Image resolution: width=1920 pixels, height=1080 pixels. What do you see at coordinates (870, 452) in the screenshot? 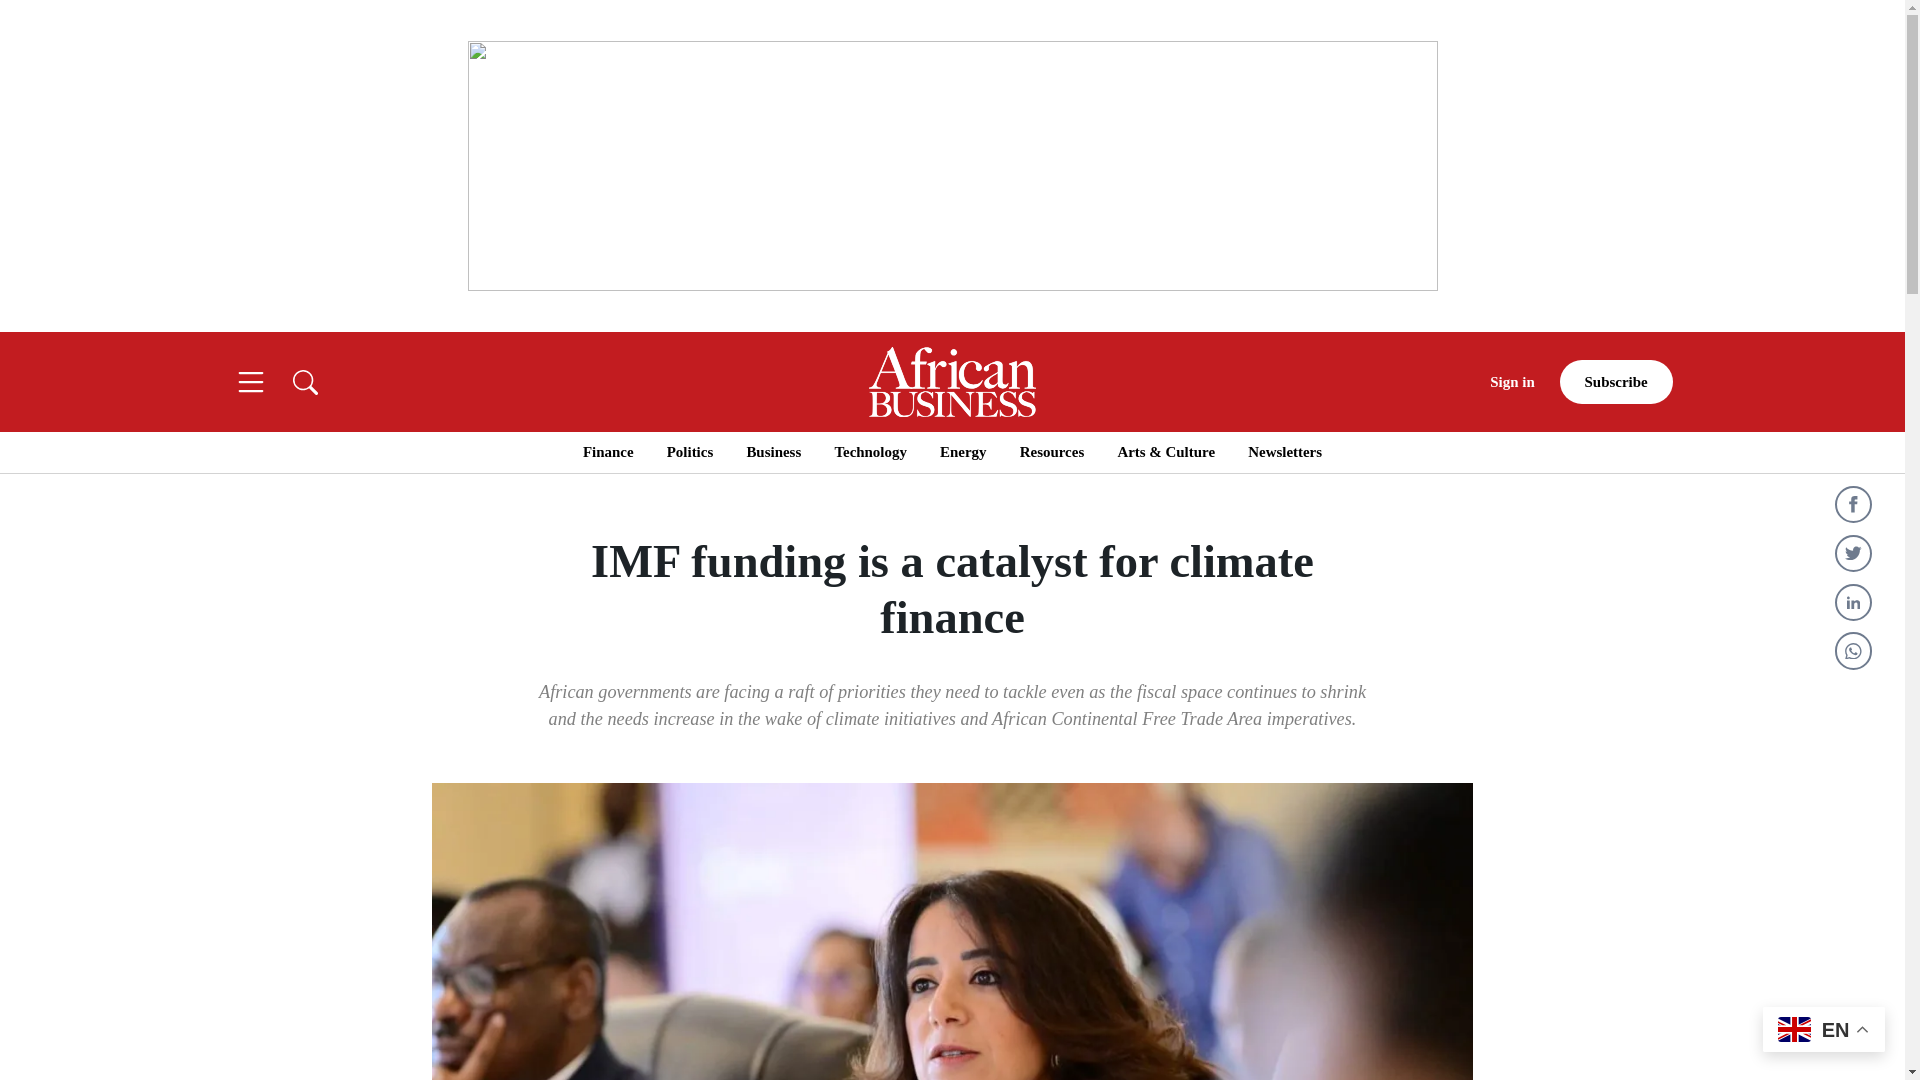
I see `Technology` at bounding box center [870, 452].